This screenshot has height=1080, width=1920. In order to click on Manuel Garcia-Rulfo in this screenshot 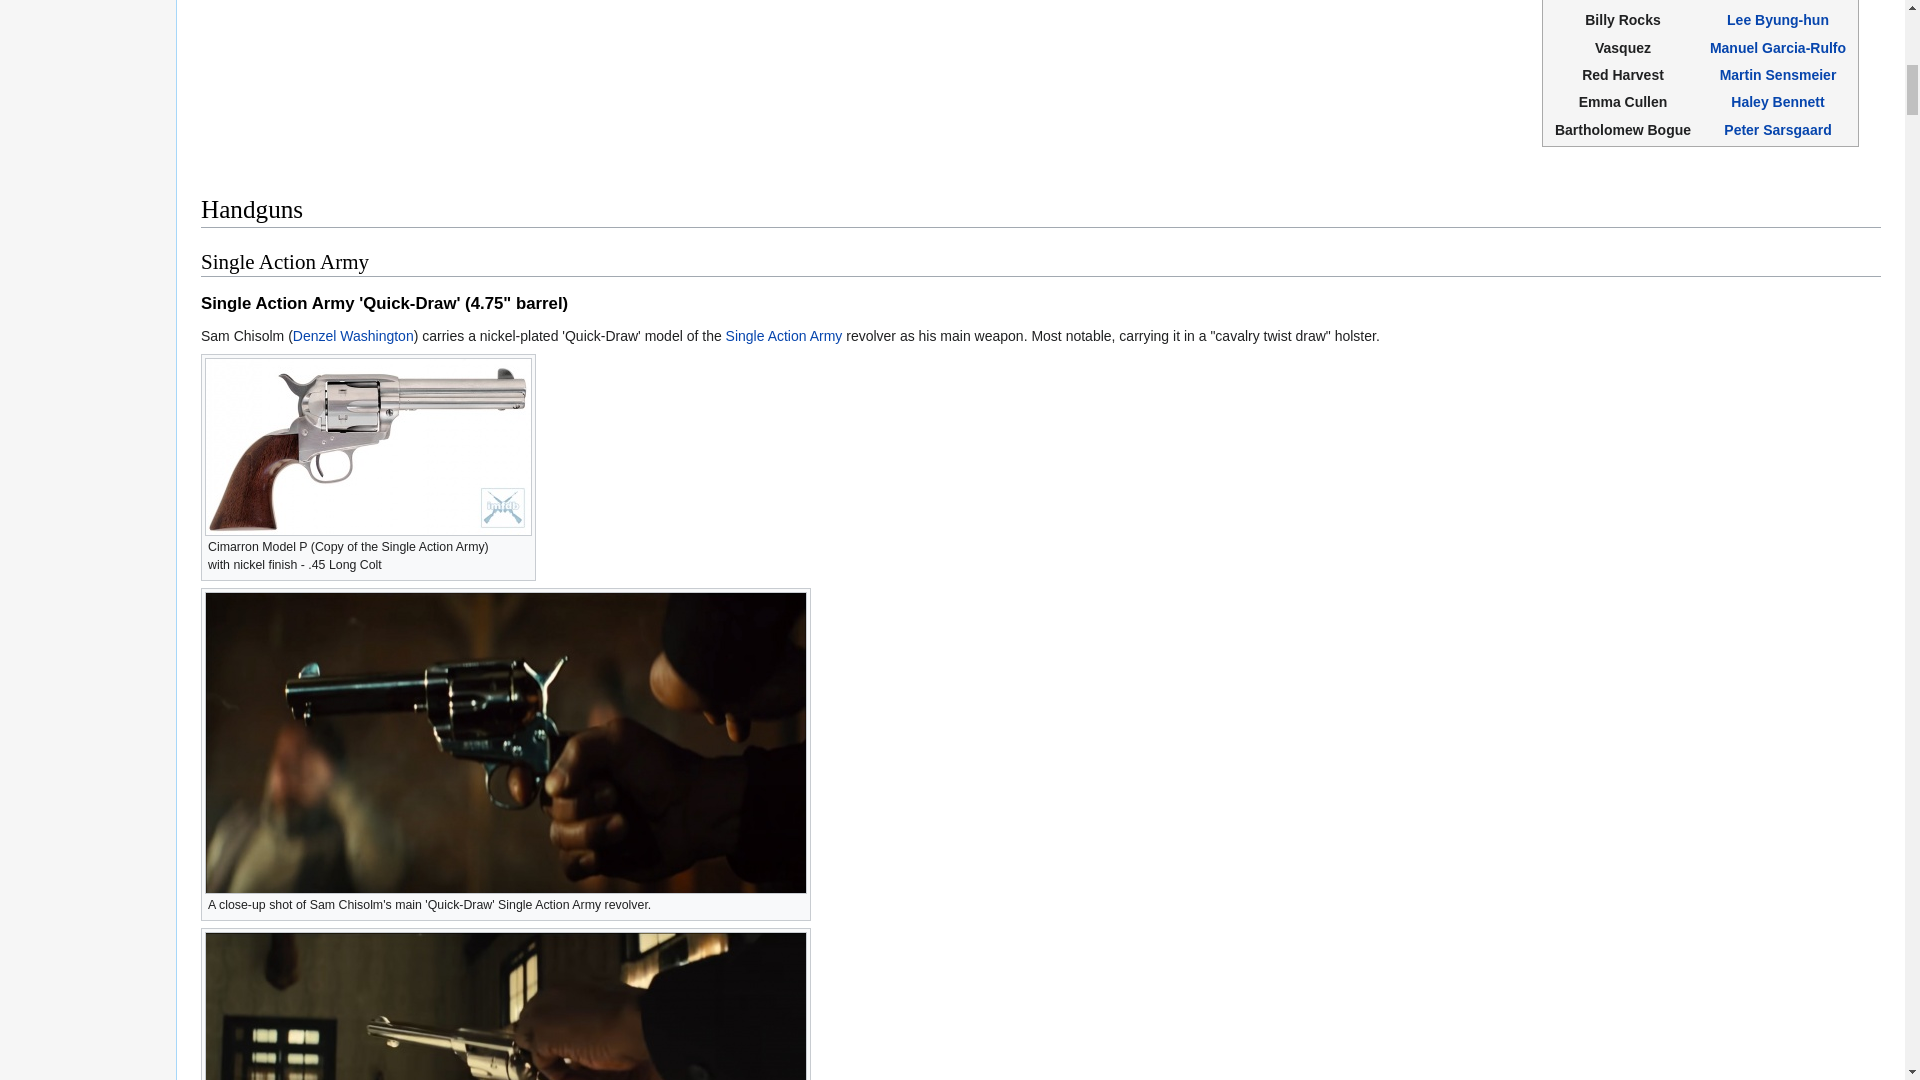, I will do `click(1778, 48)`.